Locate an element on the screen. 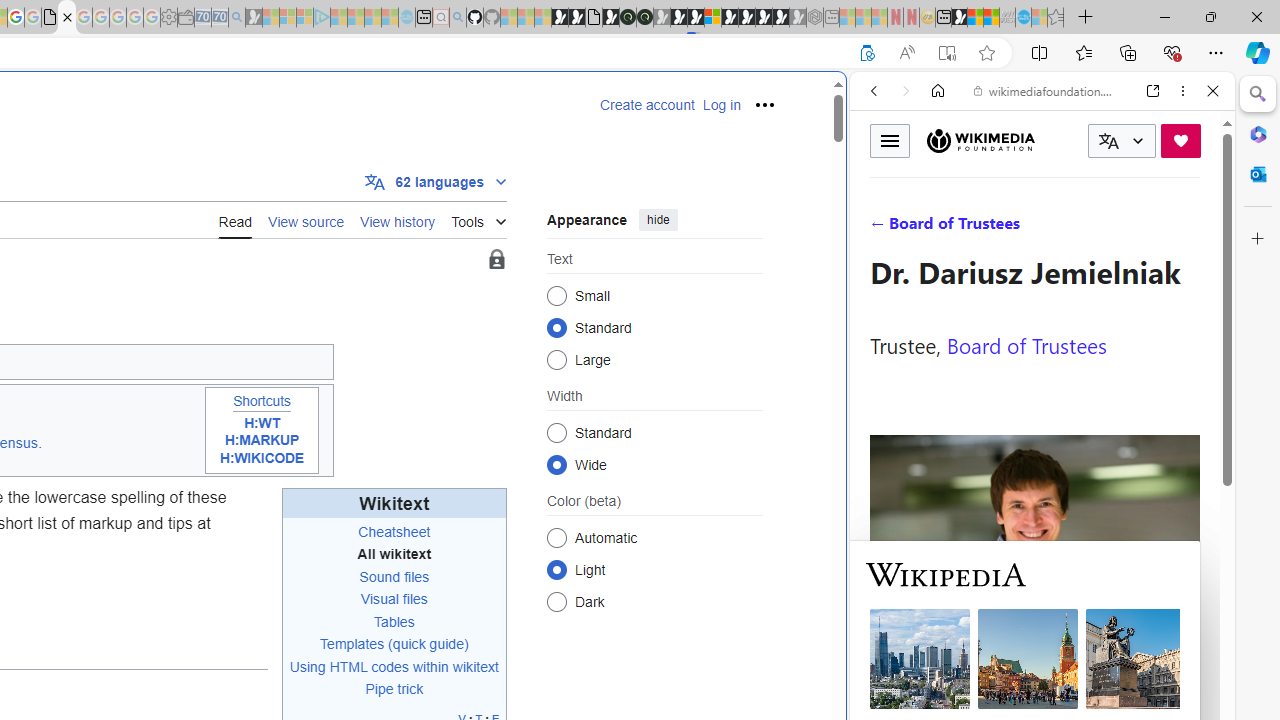 This screenshot has height=720, width=1280. Play Zoo Boom in your browser | Games from Microsoft Start is located at coordinates (576, 18).